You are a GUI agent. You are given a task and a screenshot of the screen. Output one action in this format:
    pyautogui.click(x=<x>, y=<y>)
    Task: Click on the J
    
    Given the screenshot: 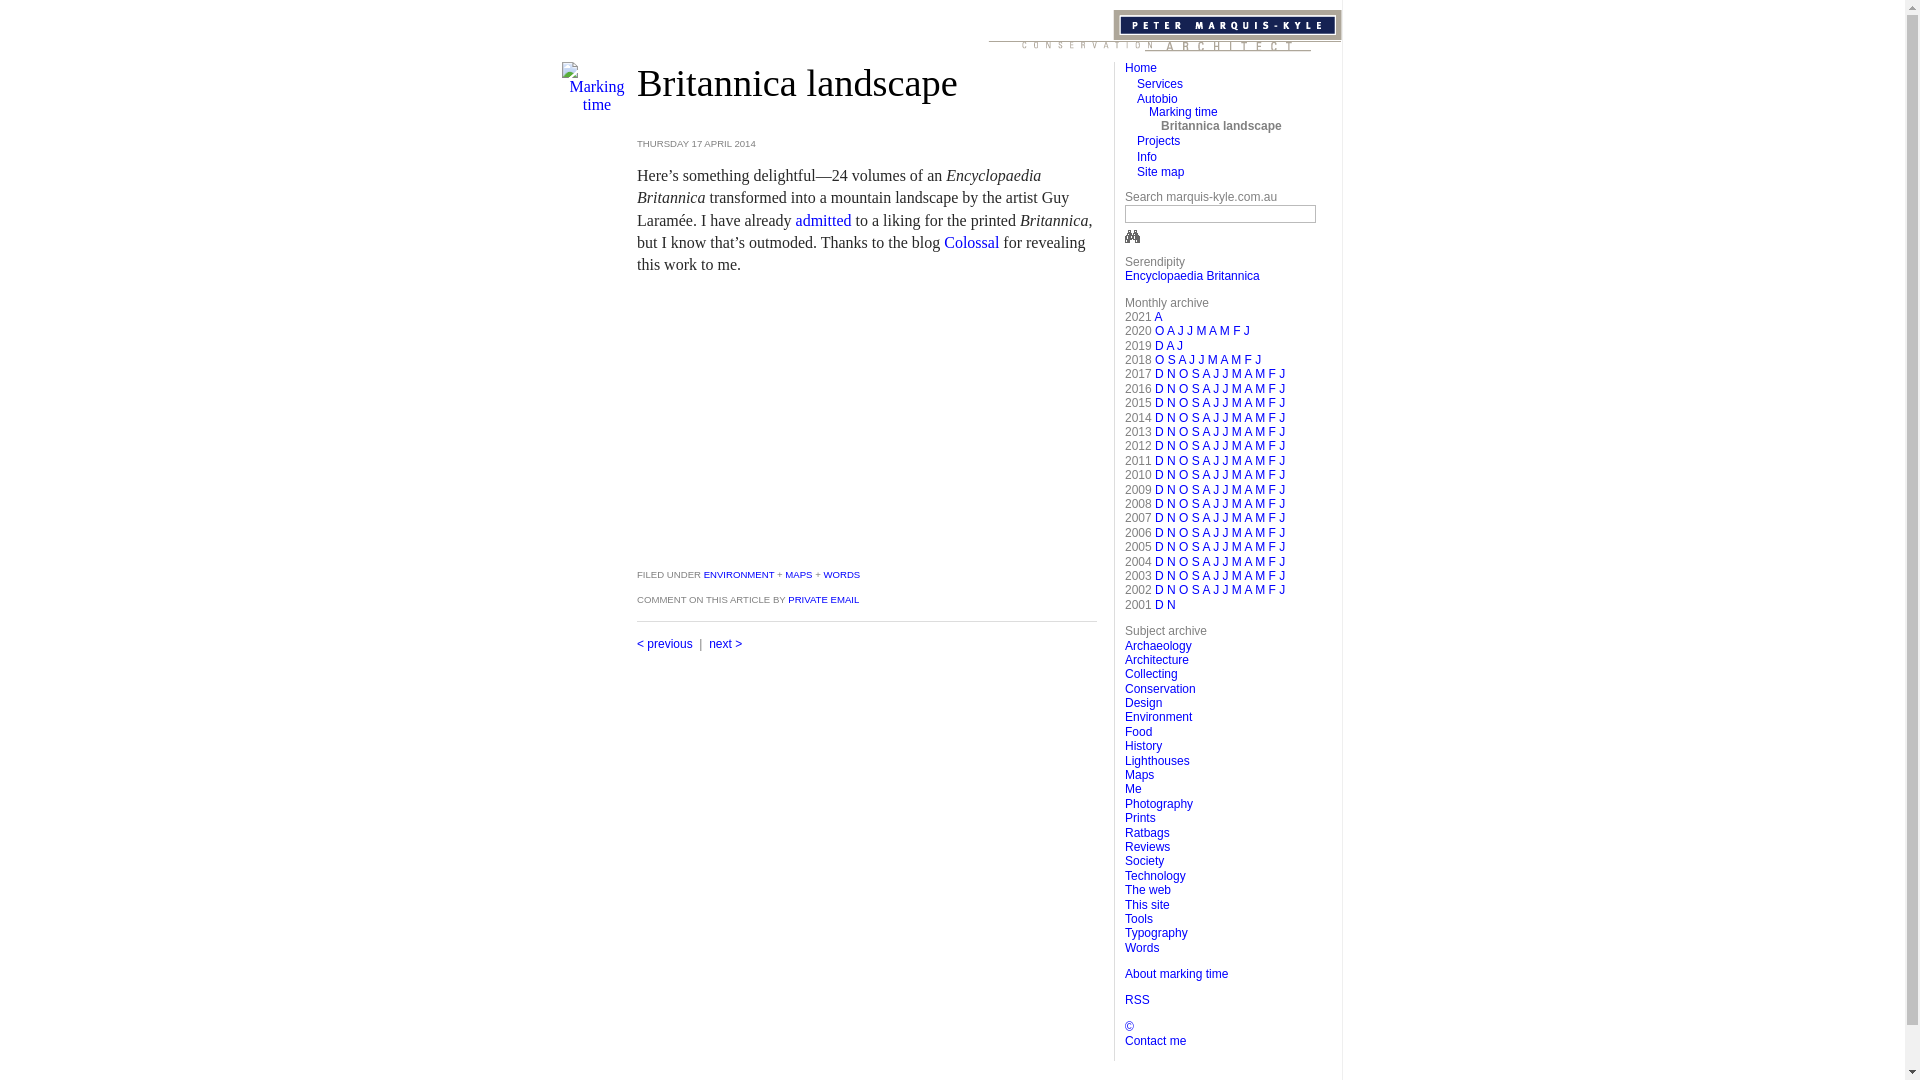 What is the action you would take?
    pyautogui.click(x=1225, y=490)
    